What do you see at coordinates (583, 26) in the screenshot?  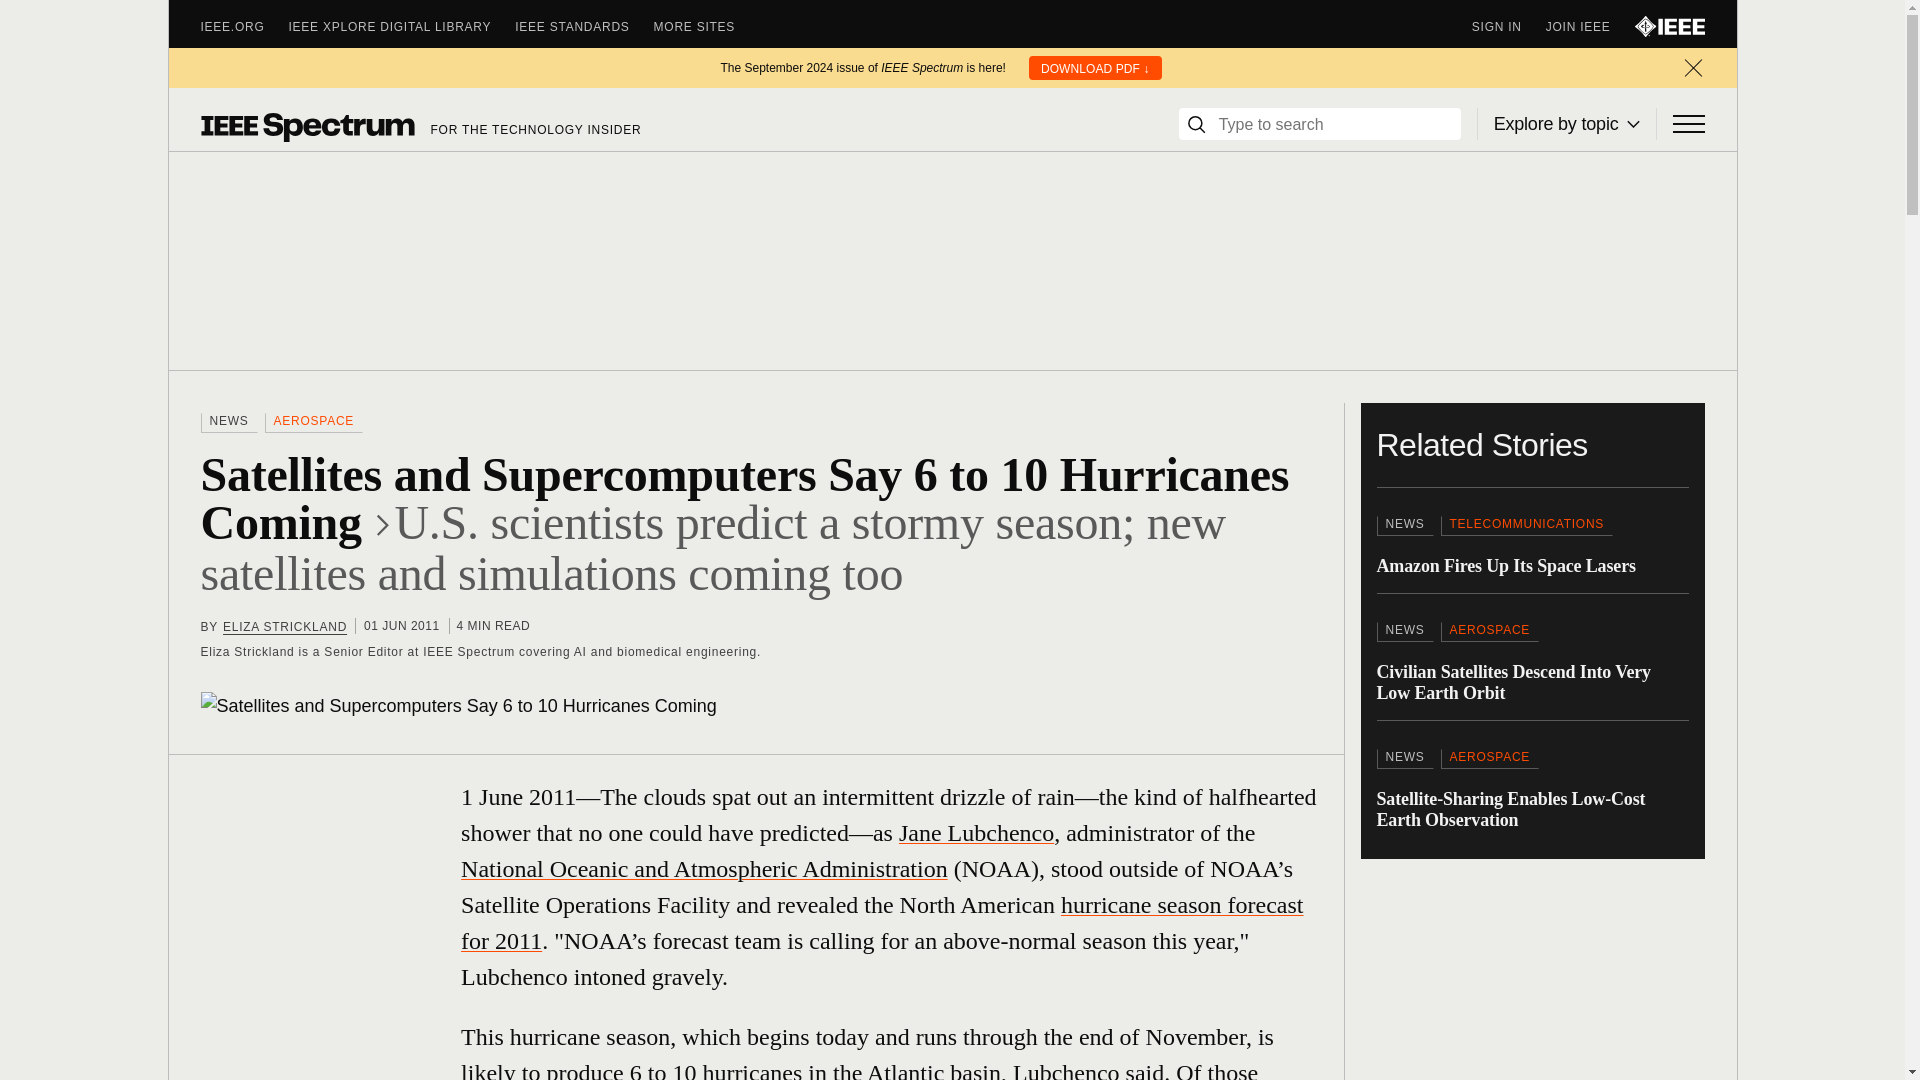 I see `IEEE STANDARDS` at bounding box center [583, 26].